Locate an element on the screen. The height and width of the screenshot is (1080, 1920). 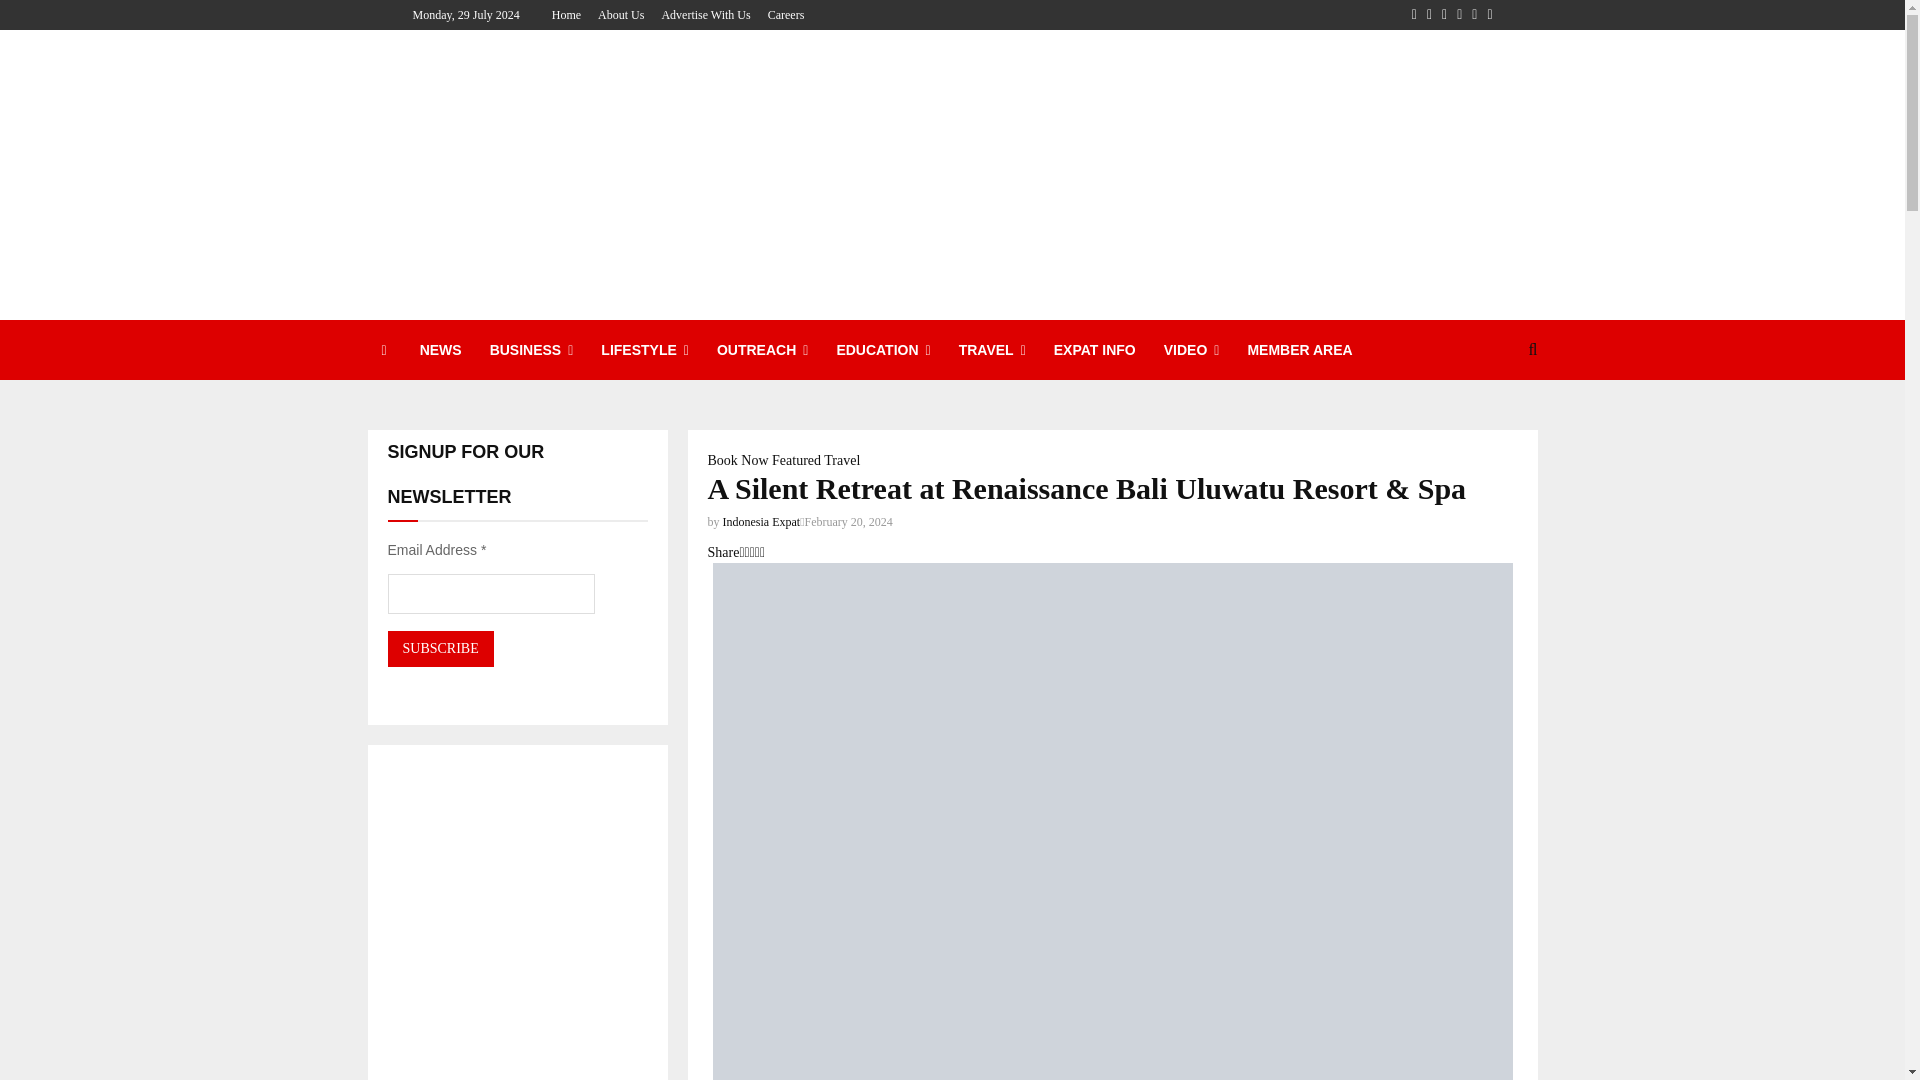
LIFESTYLE is located at coordinates (644, 350).